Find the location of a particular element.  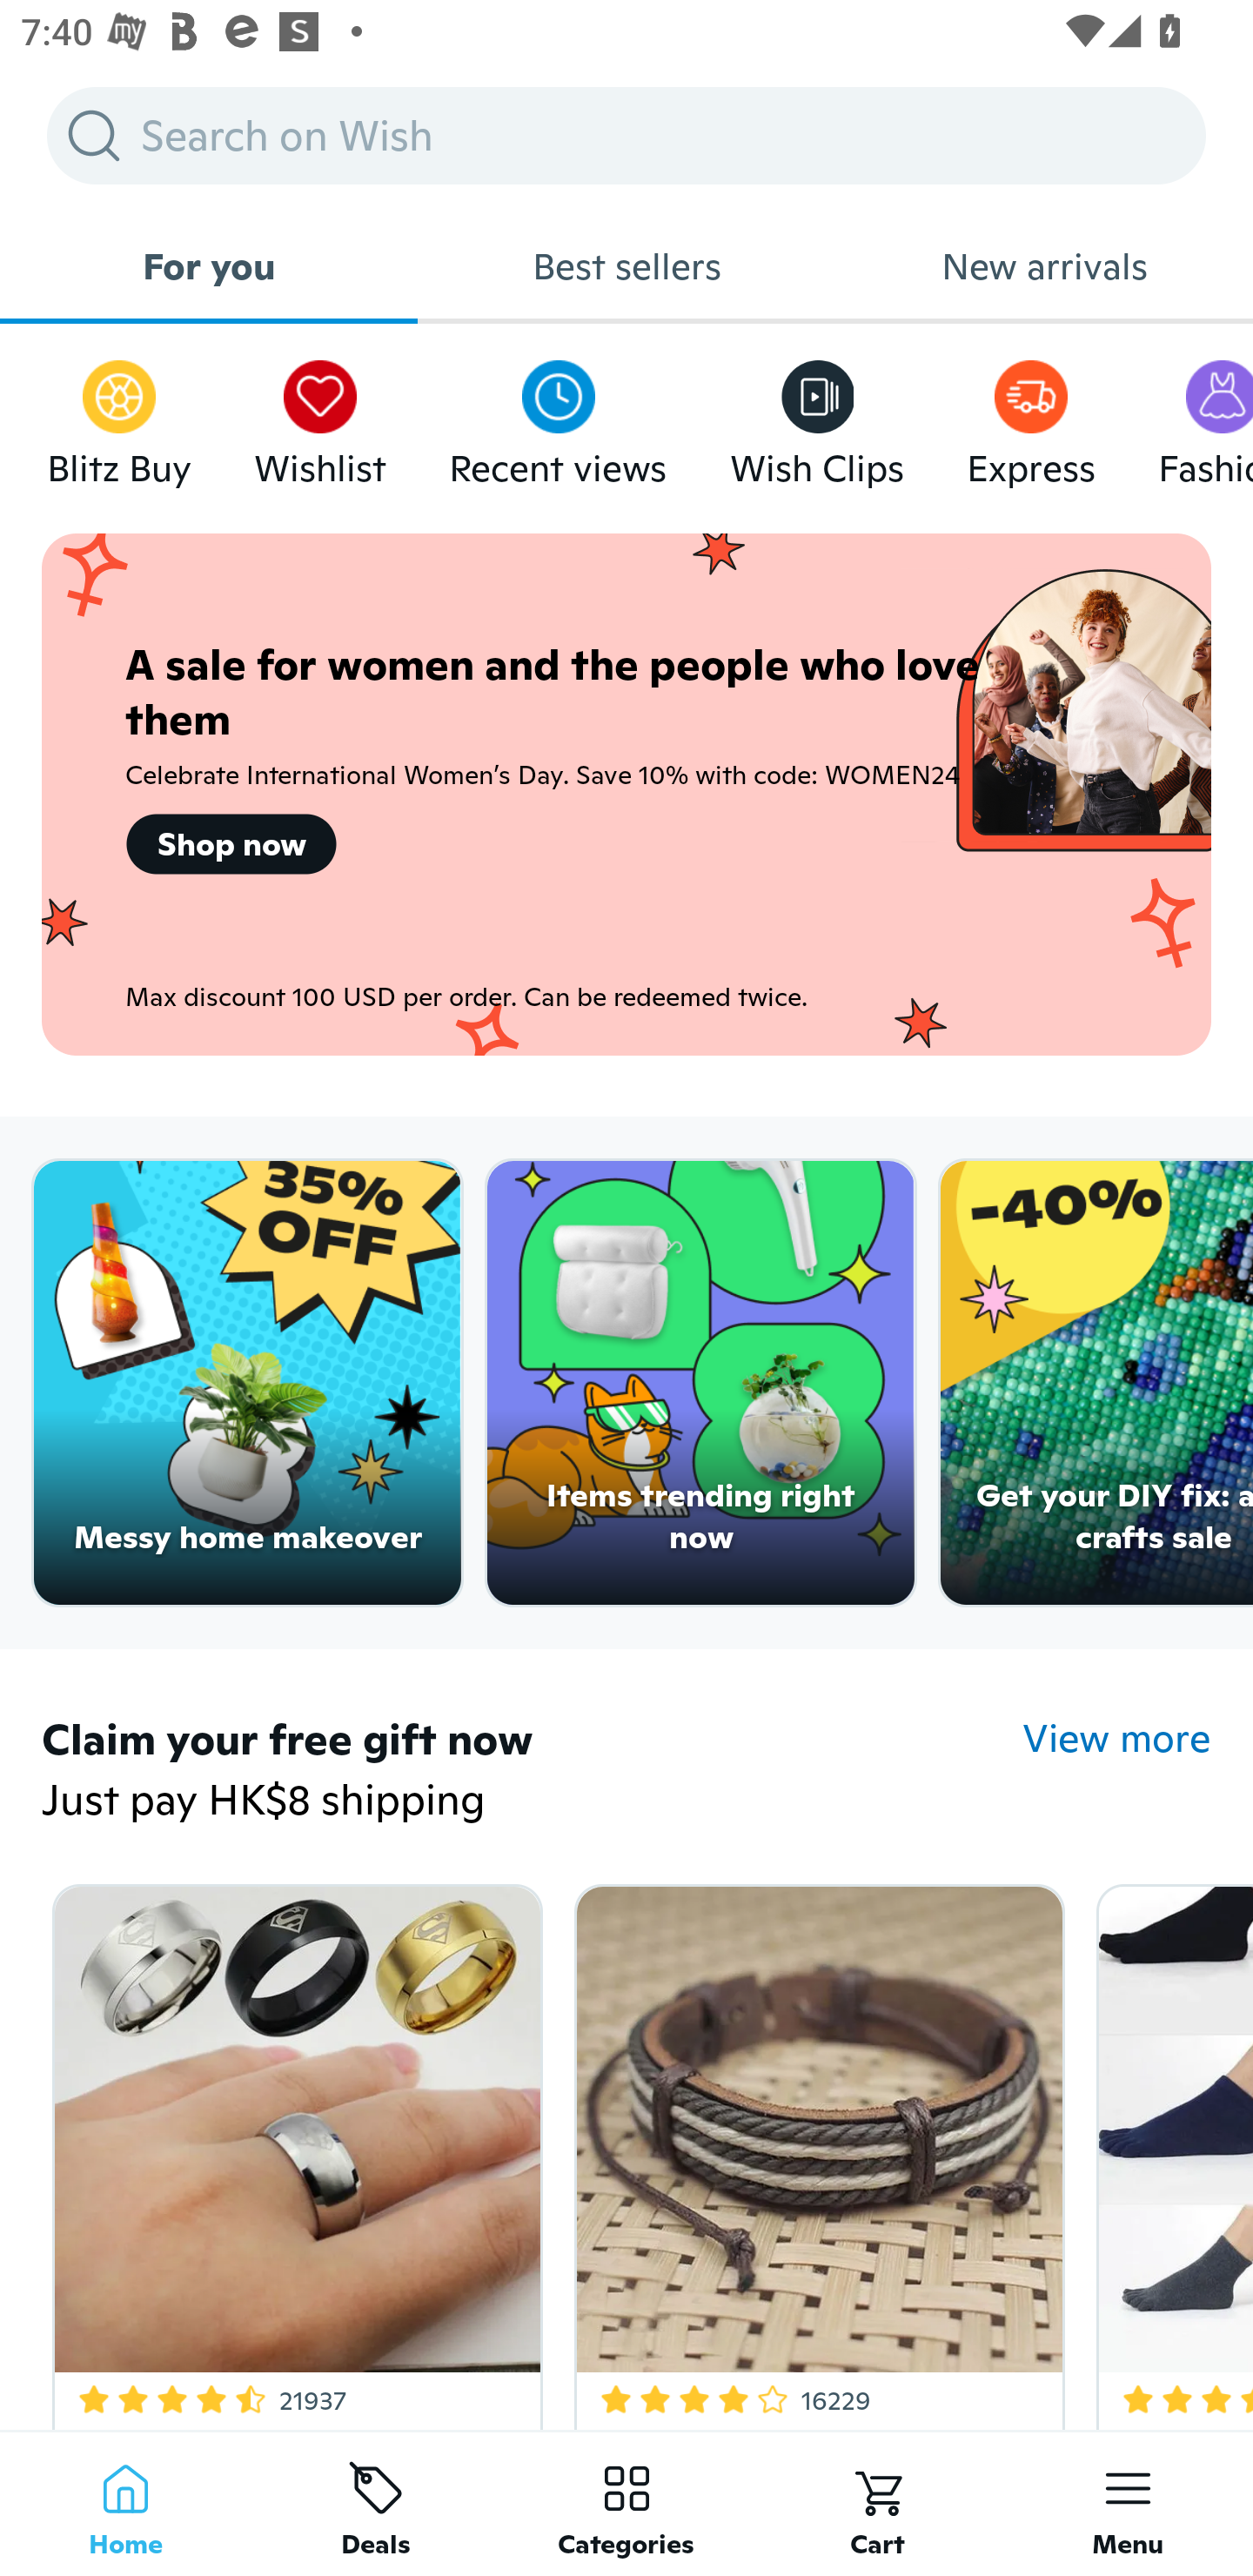

Home is located at coordinates (125, 2503).